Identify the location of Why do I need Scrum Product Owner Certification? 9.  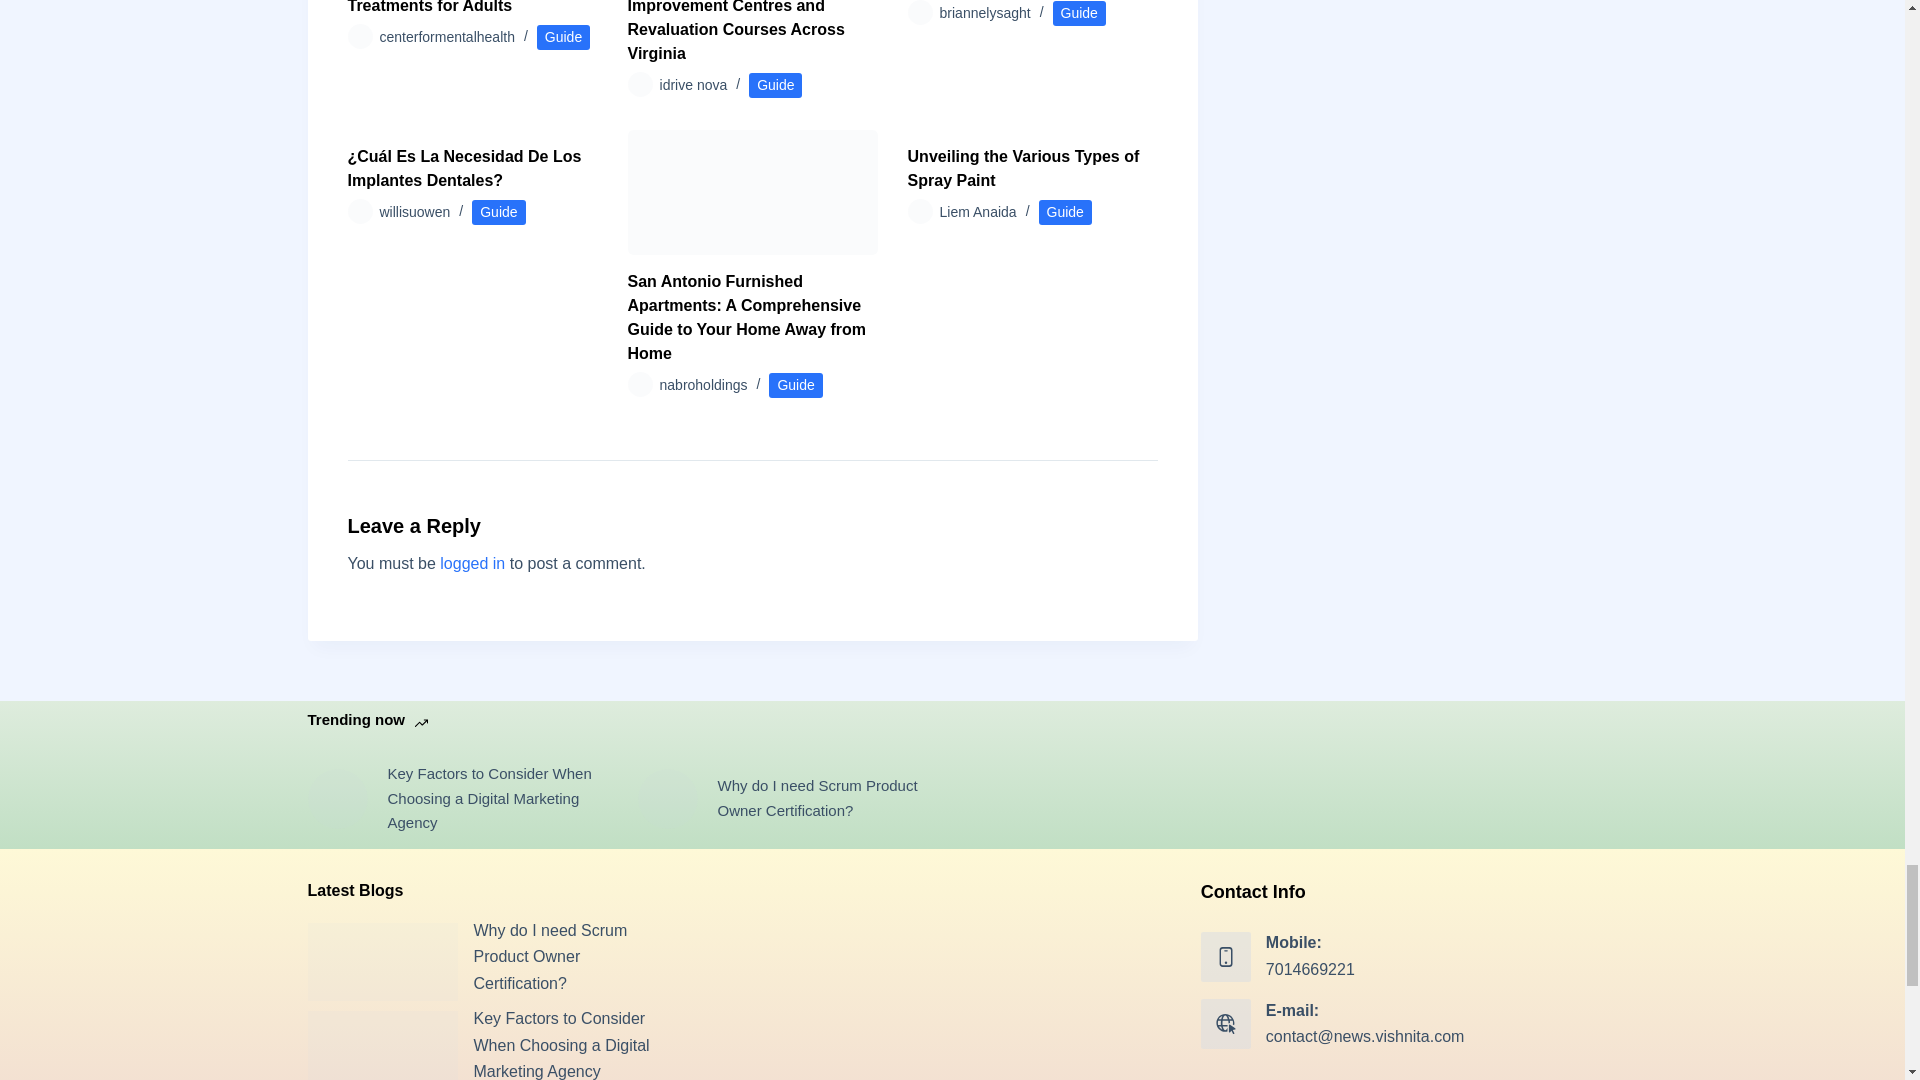
(382, 962).